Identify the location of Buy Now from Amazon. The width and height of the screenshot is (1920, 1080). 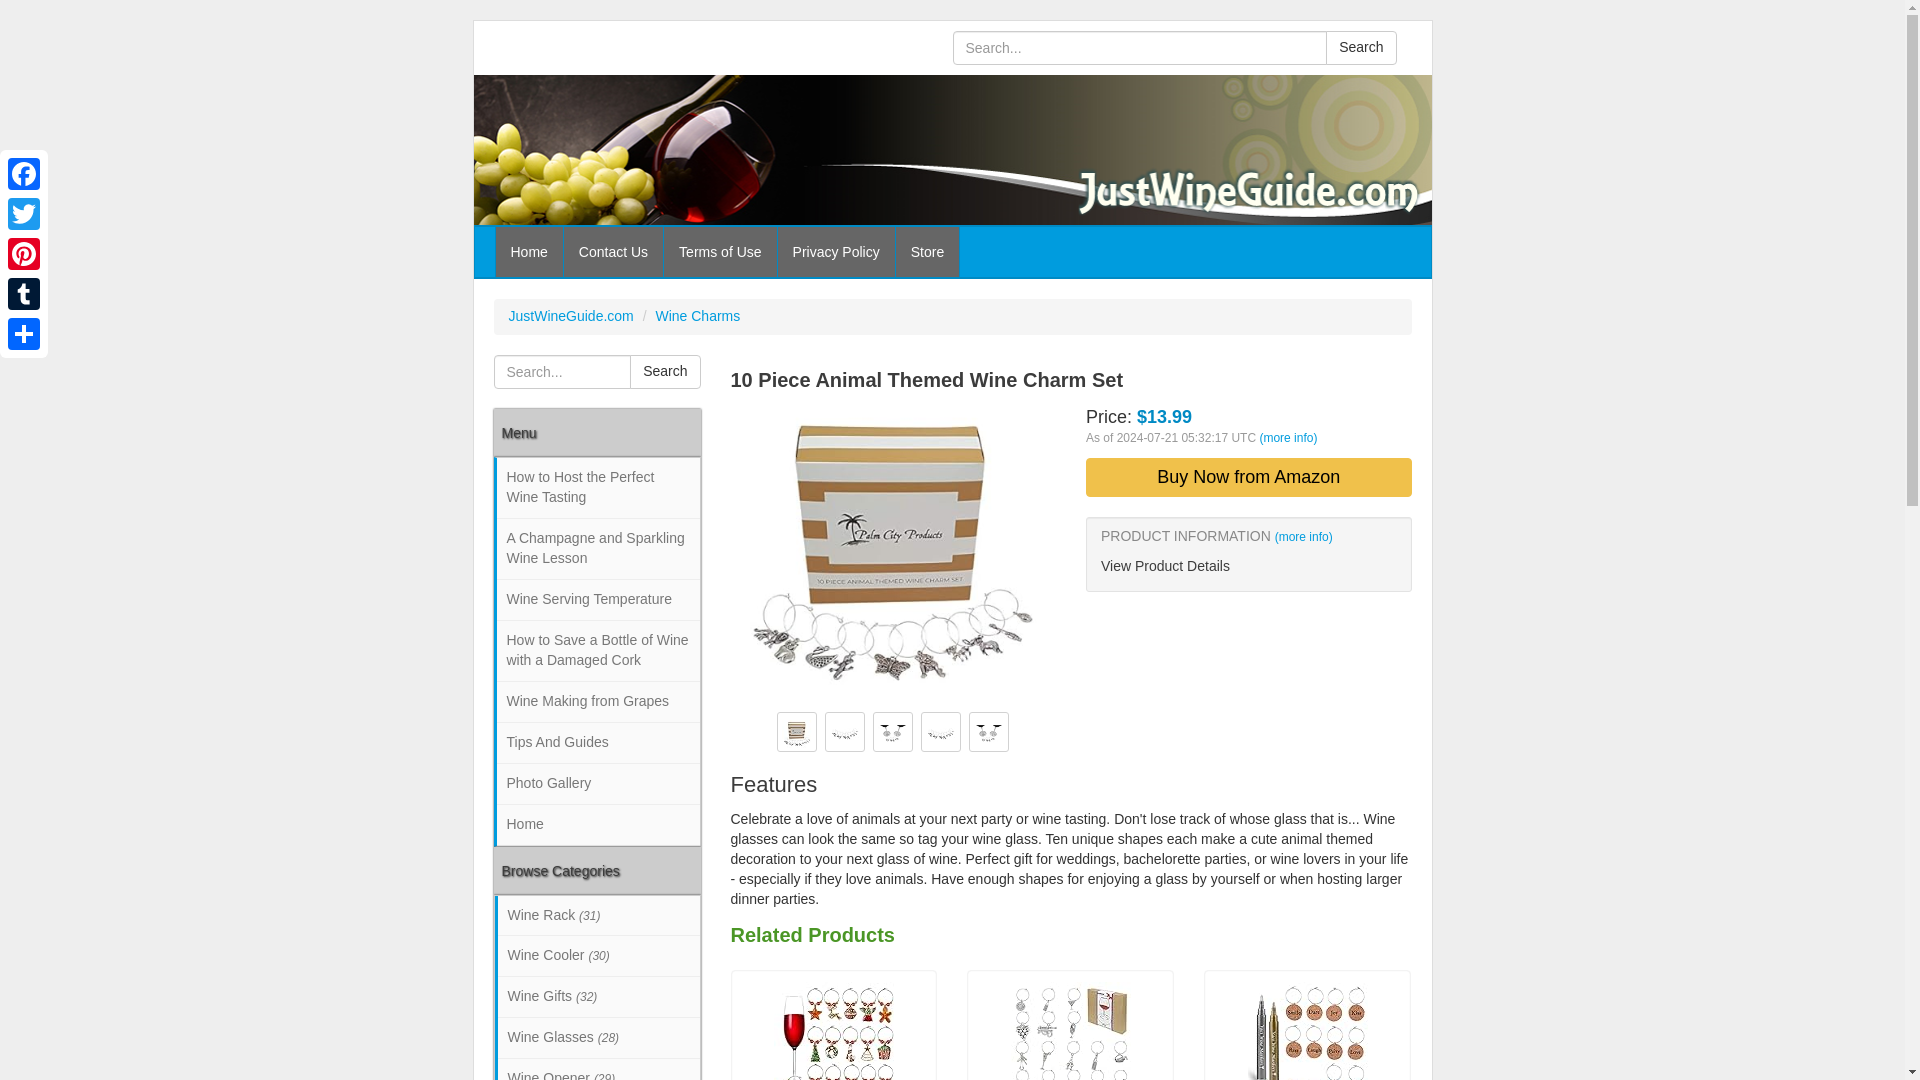
(1248, 477).